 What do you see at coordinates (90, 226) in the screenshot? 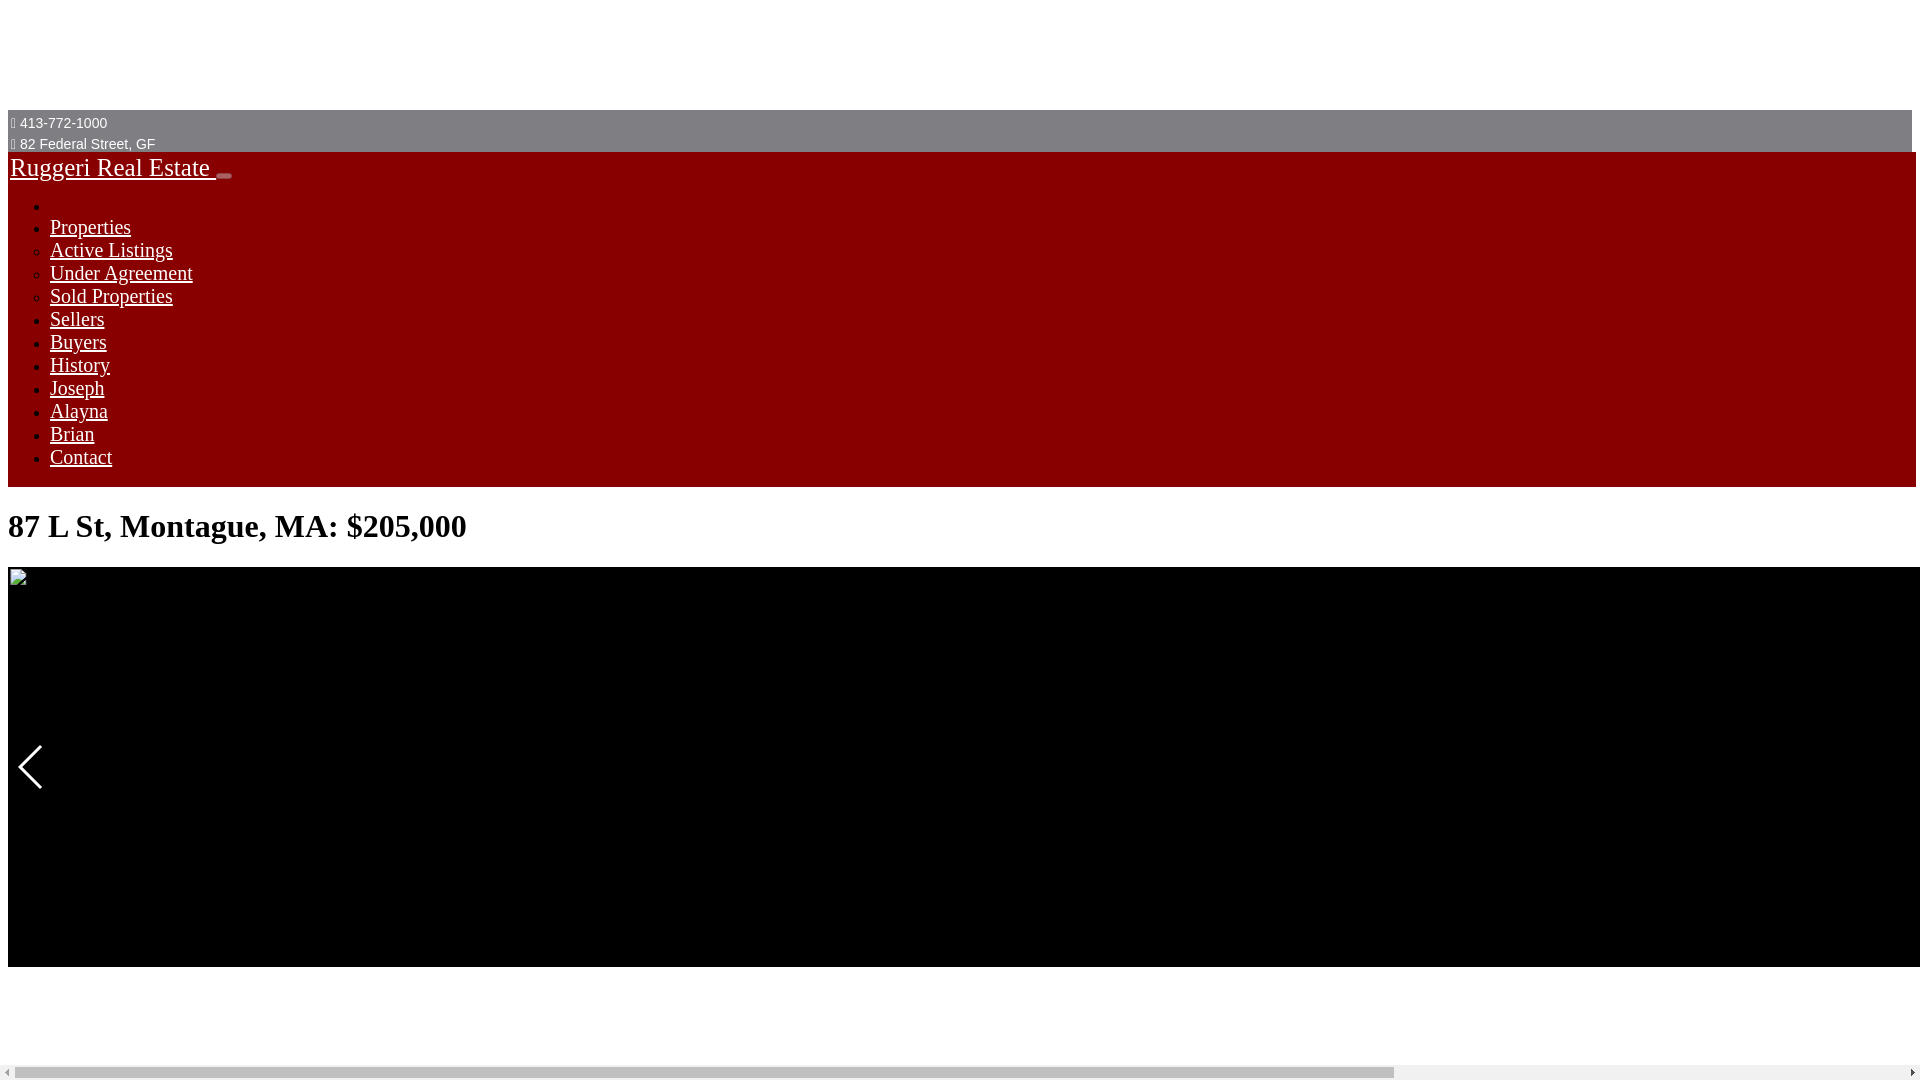
I see `Properties` at bounding box center [90, 226].